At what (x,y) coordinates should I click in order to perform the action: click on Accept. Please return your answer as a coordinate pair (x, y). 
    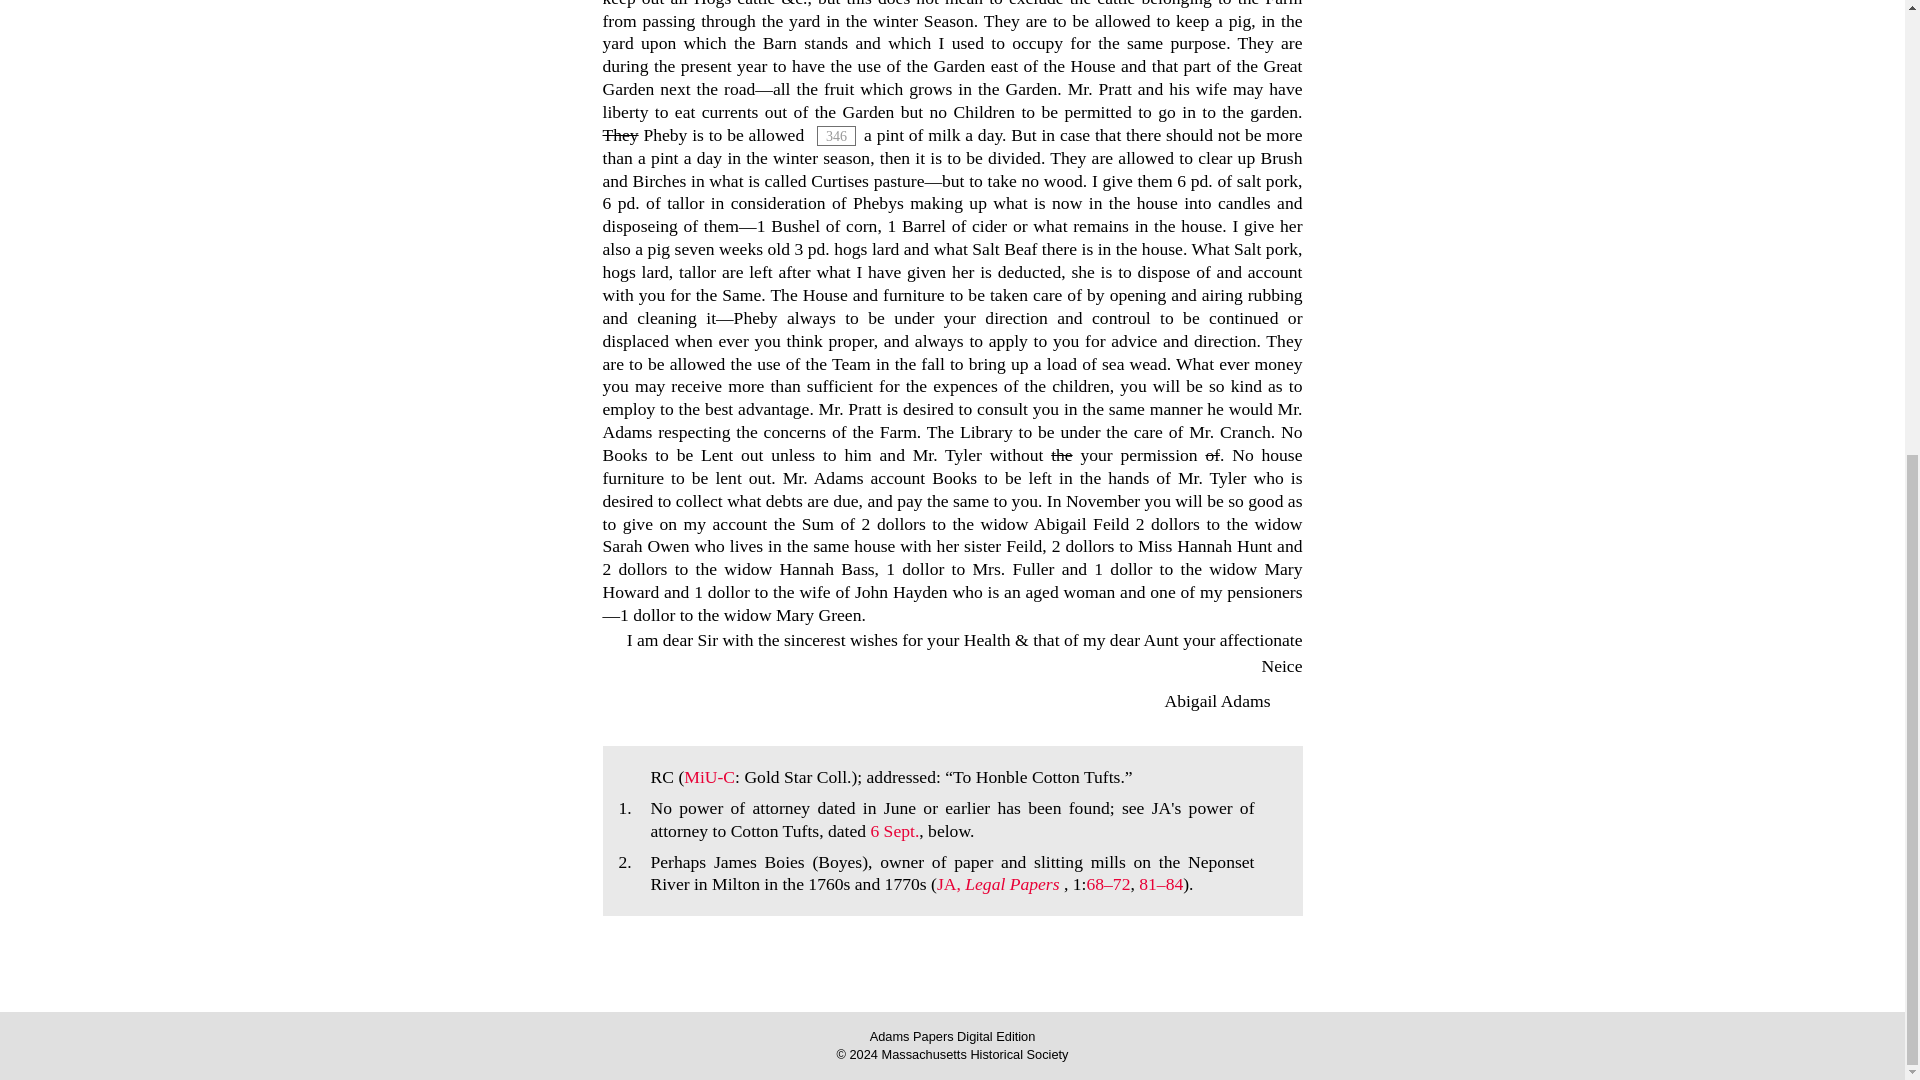
    Looking at the image, I should click on (1078, 232).